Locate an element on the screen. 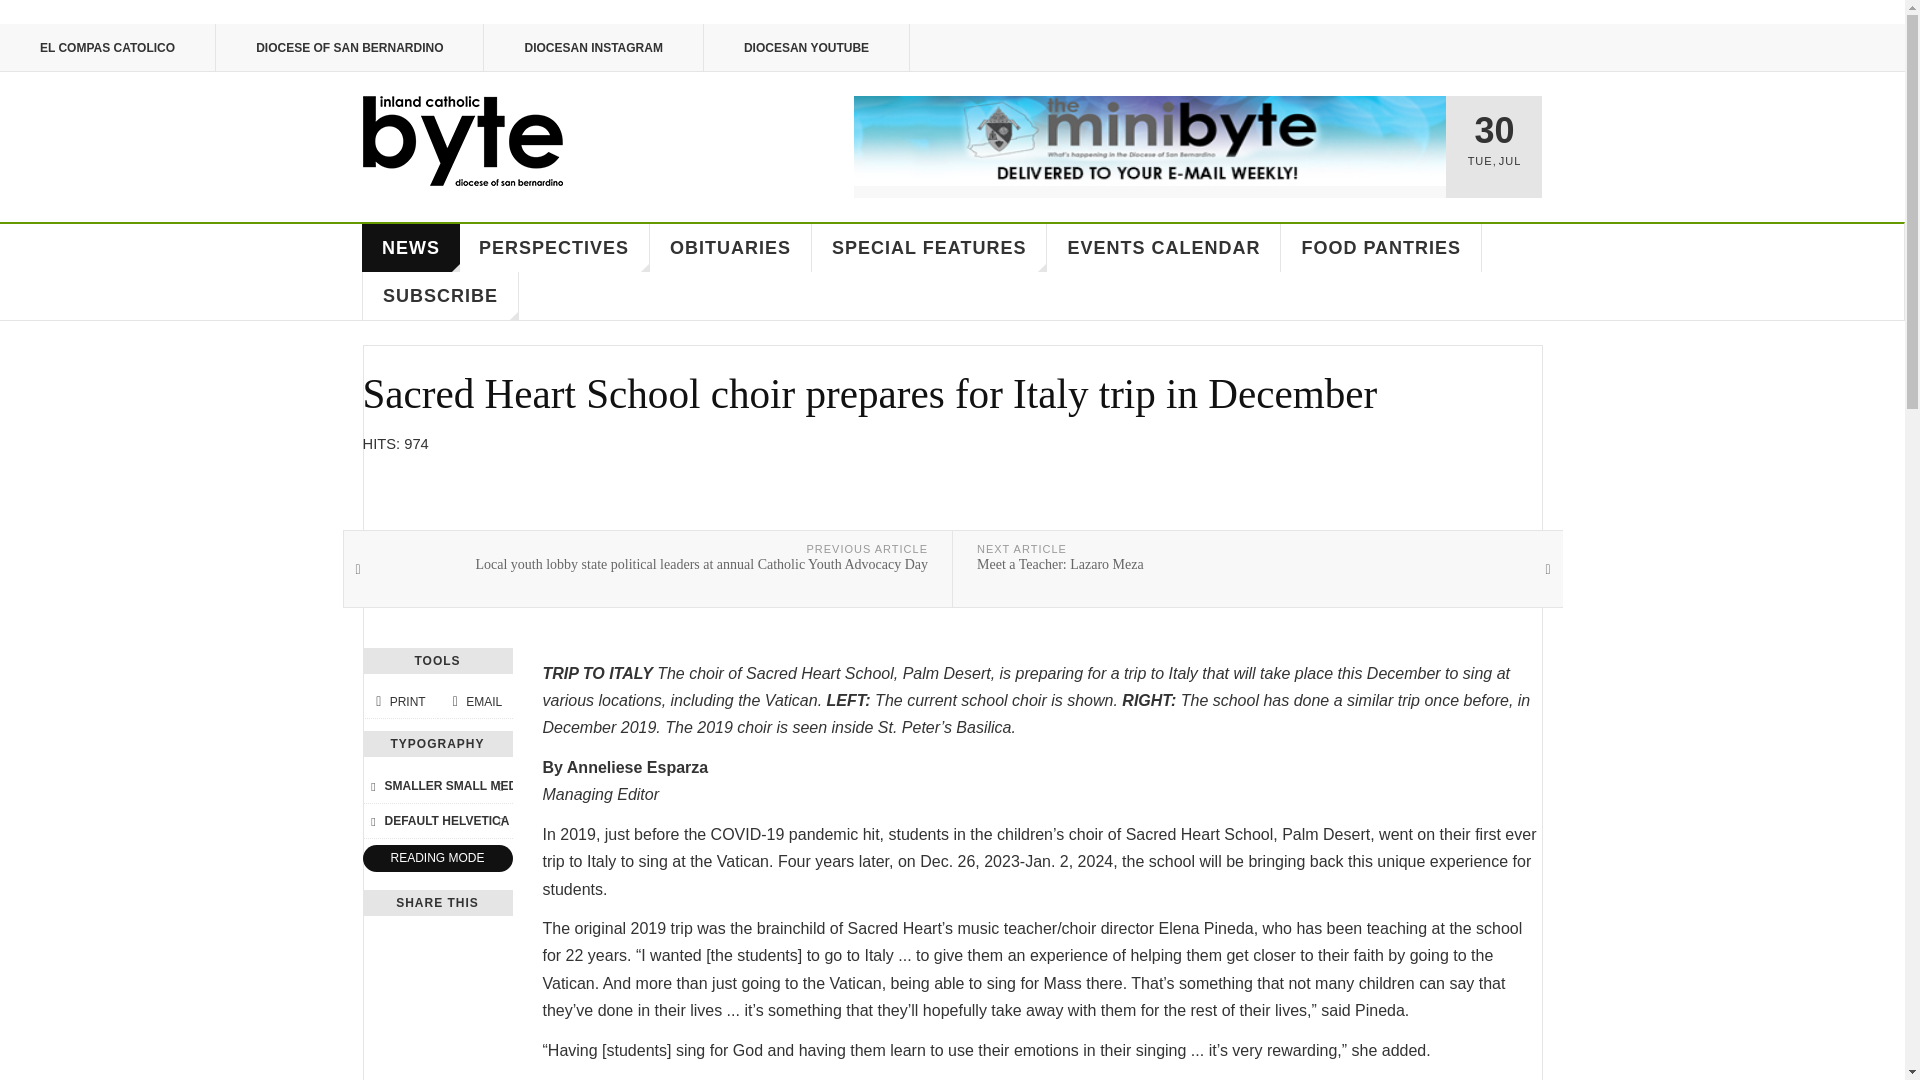 The width and height of the screenshot is (1920, 1080). DIOCESAN YOUTUBE is located at coordinates (807, 48).